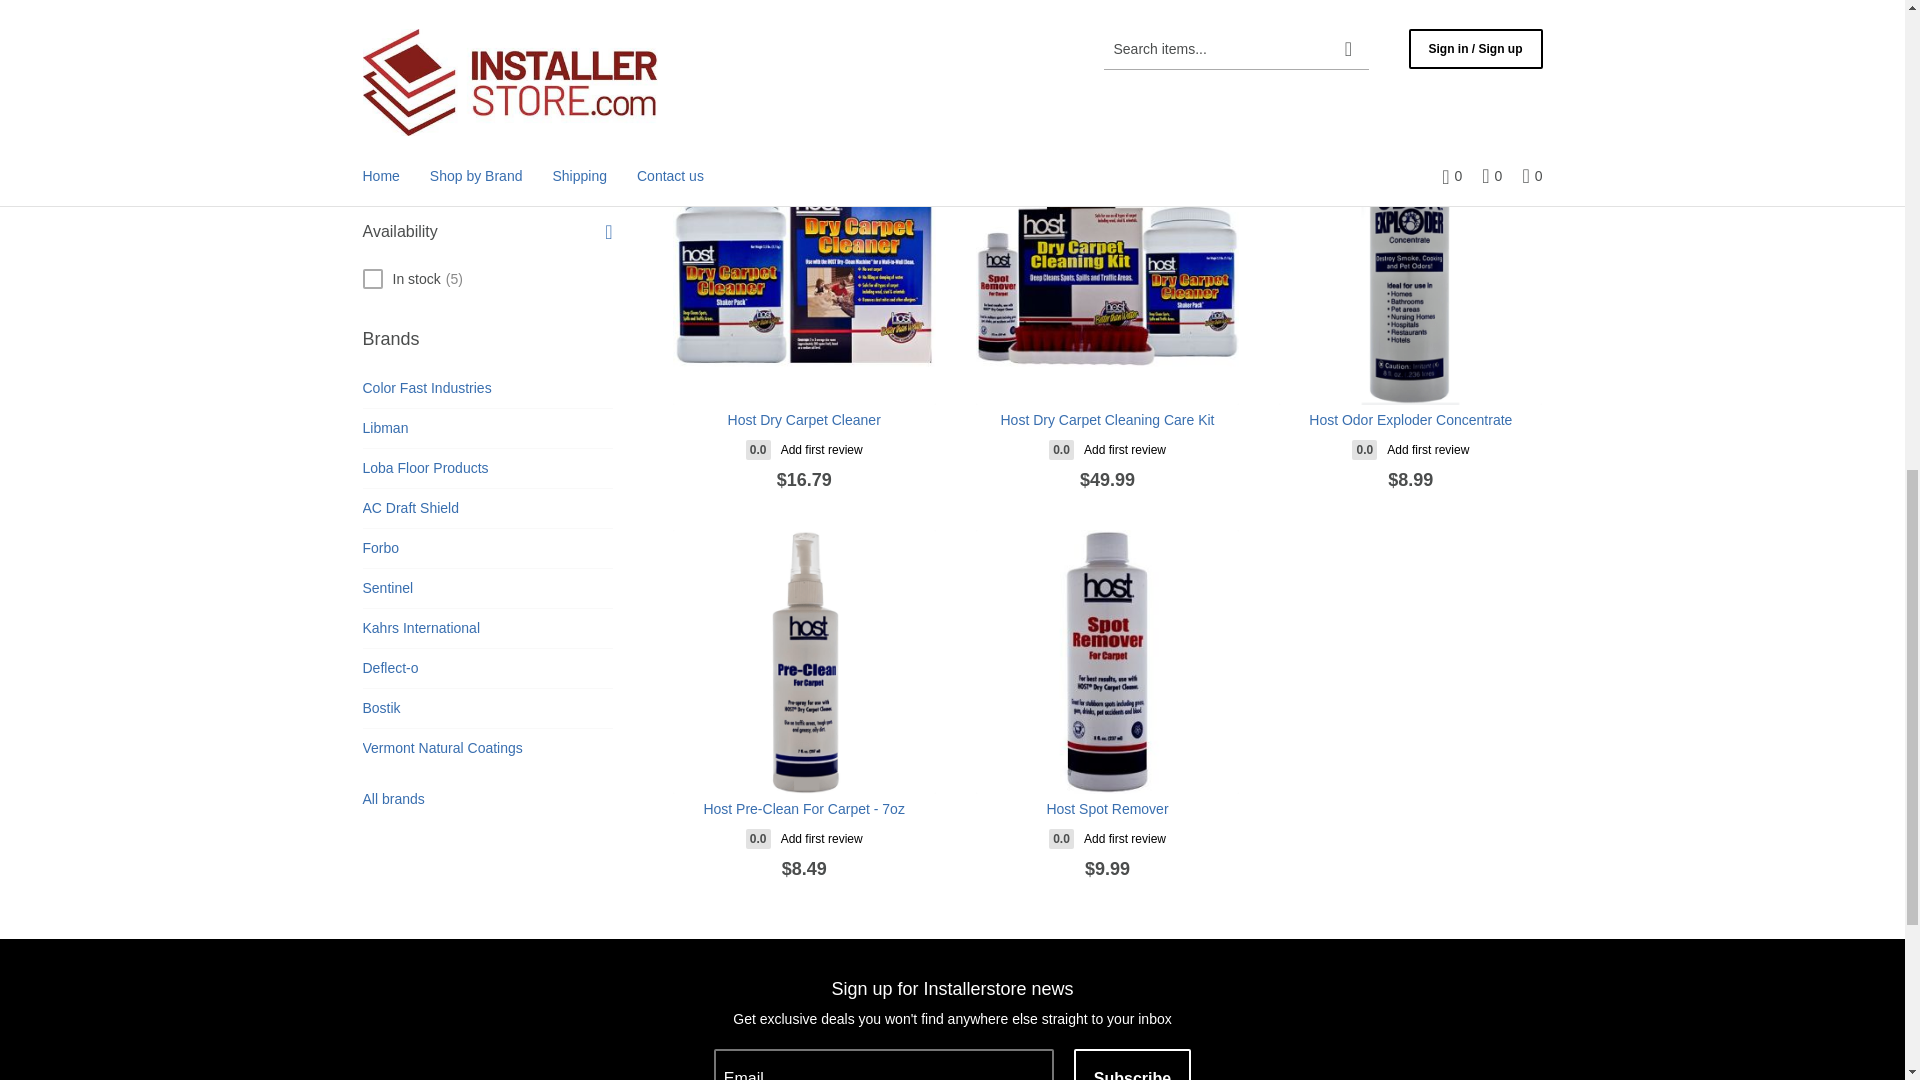 This screenshot has width=1920, height=1080. What do you see at coordinates (372, 278) in the screenshot?
I see `on` at bounding box center [372, 278].